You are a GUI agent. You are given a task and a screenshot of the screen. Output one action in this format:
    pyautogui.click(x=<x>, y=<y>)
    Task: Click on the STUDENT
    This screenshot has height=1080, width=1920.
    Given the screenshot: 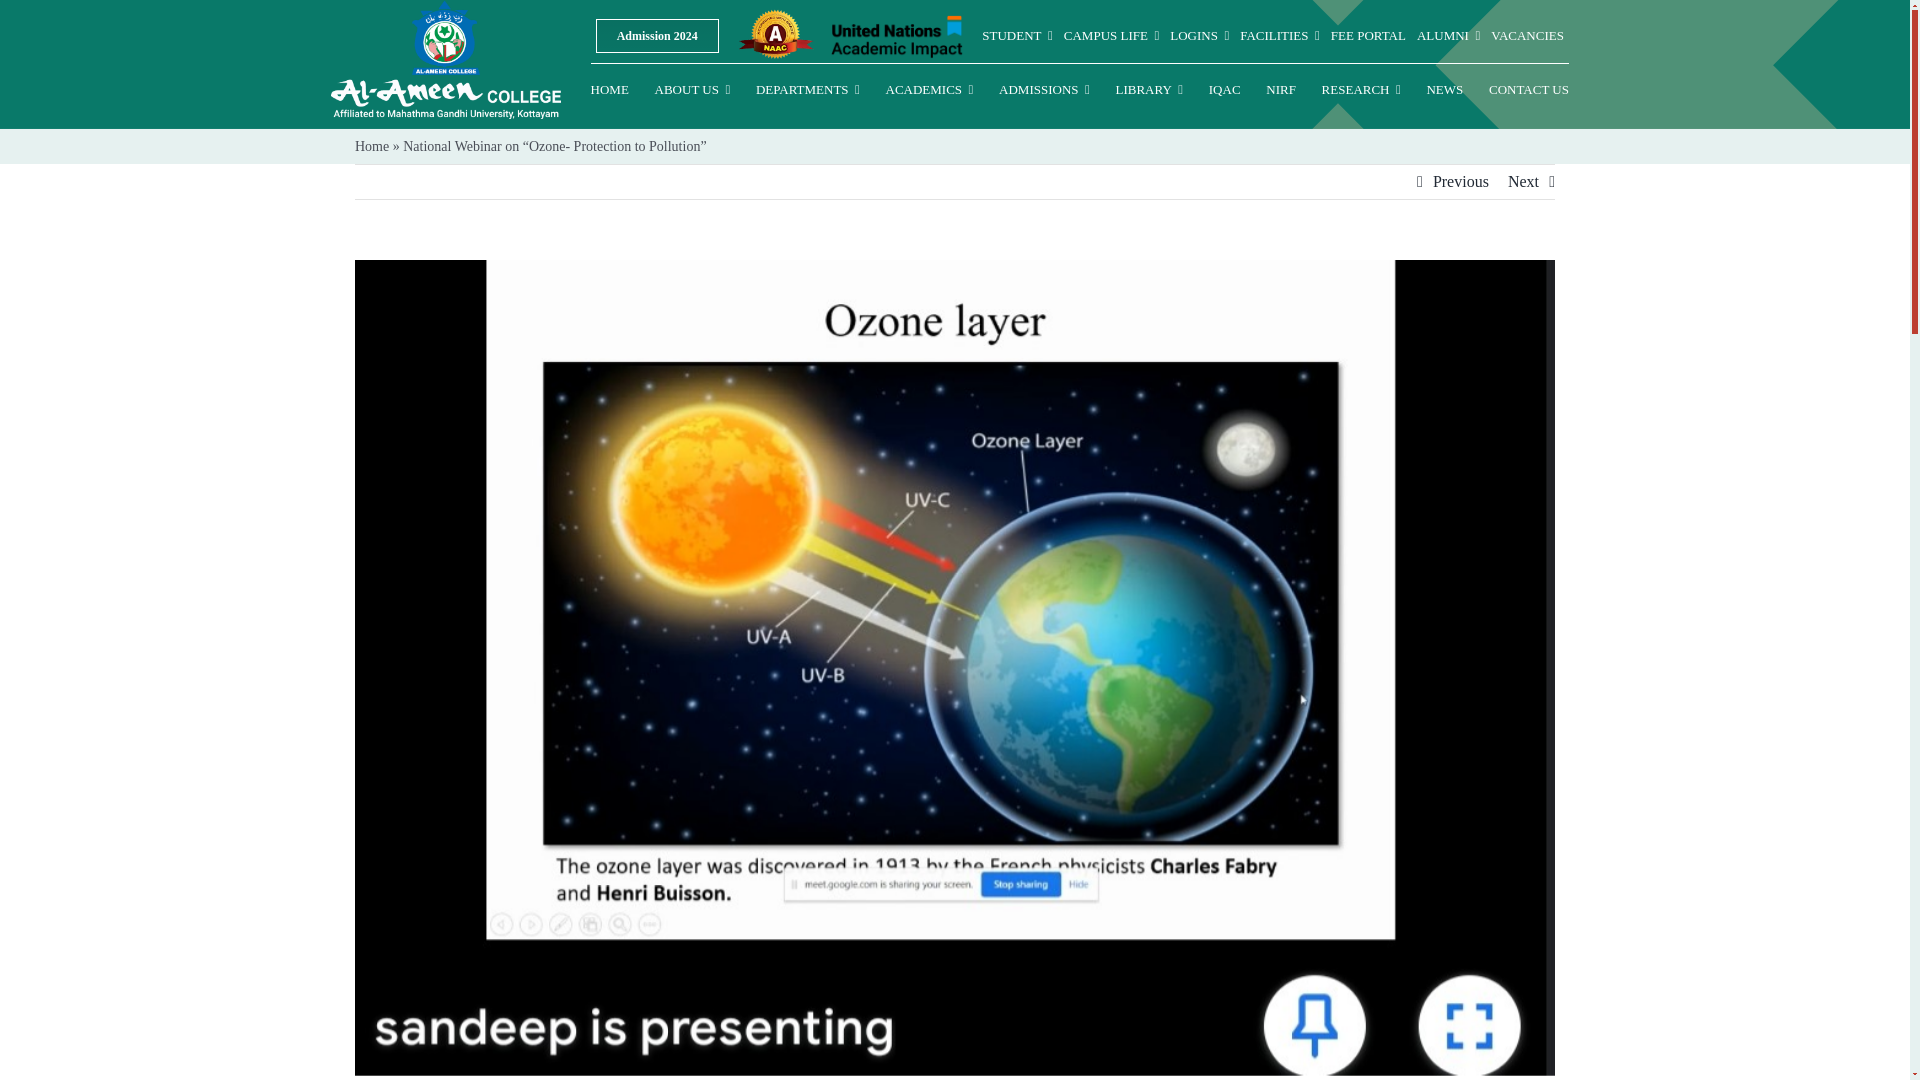 What is the action you would take?
    pyautogui.click(x=1016, y=35)
    